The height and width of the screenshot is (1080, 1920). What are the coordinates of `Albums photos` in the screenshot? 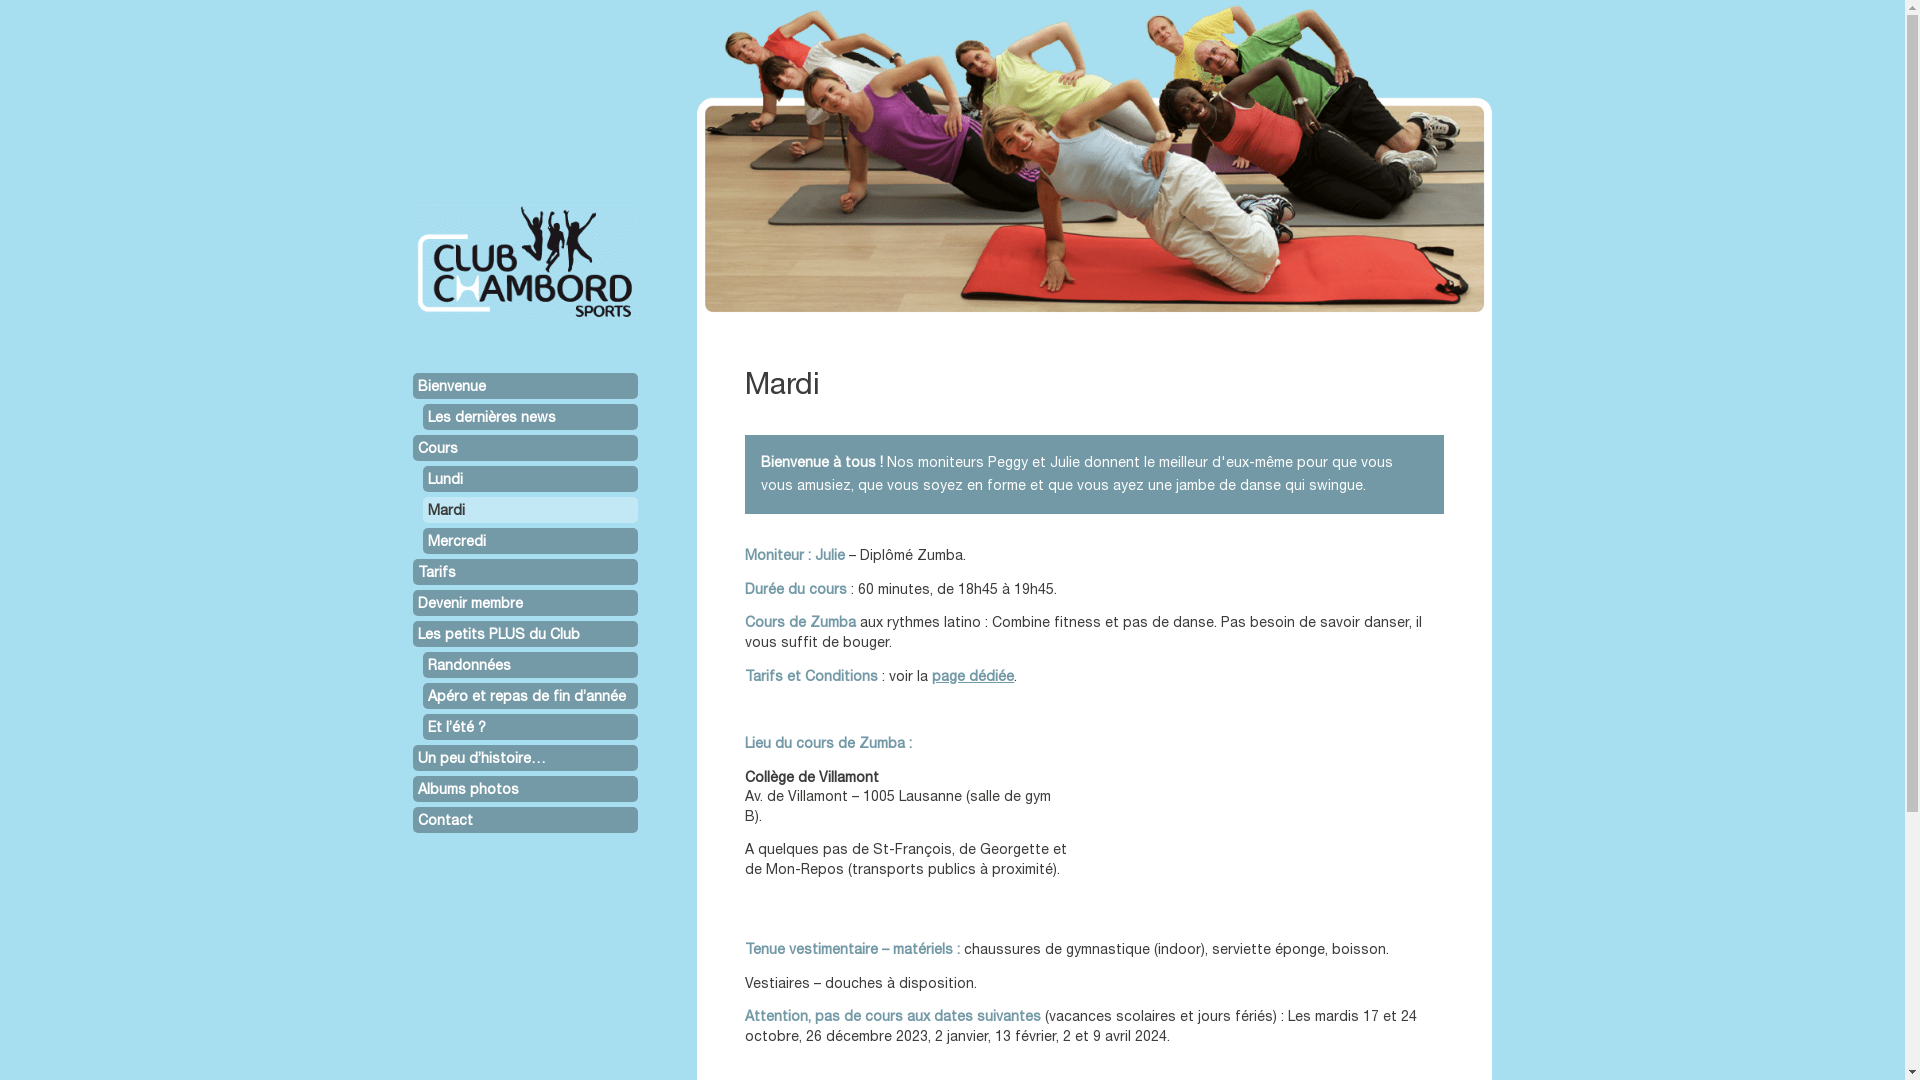 It's located at (524, 789).